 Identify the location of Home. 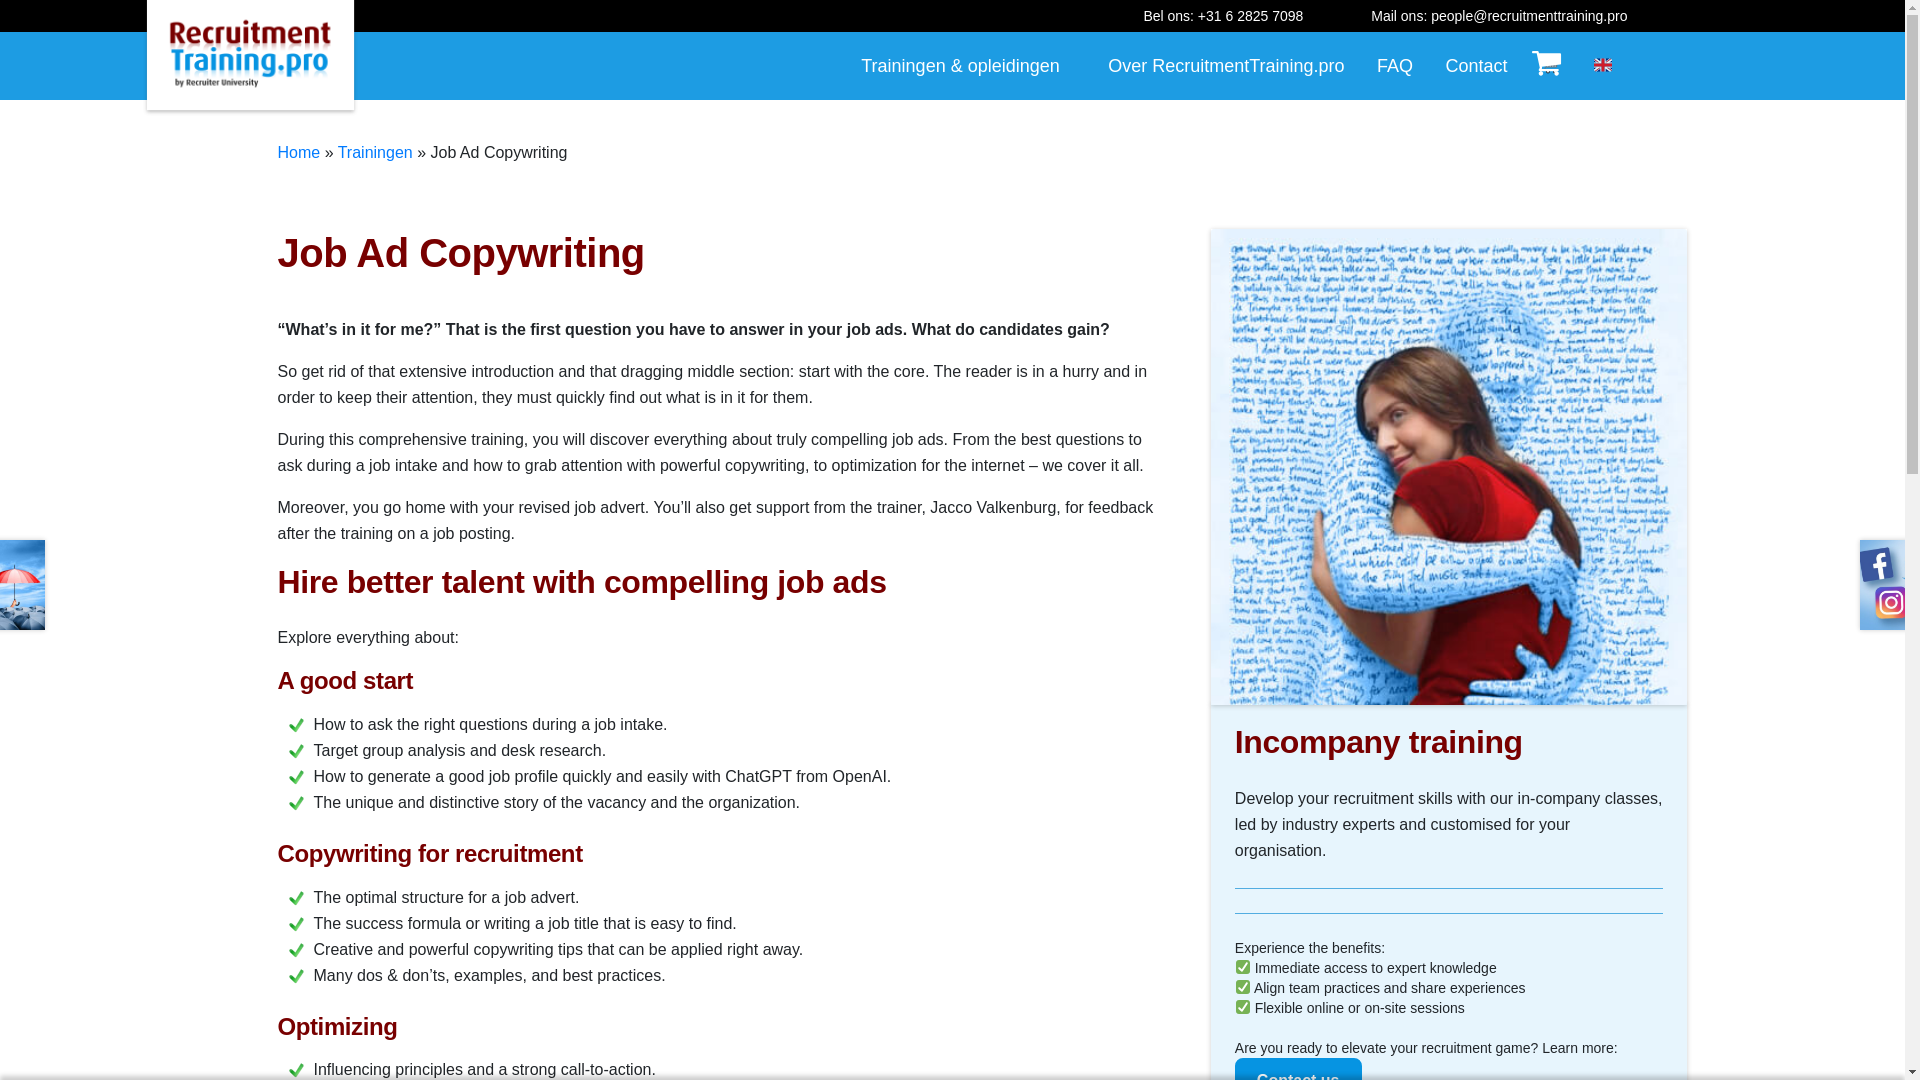
(299, 152).